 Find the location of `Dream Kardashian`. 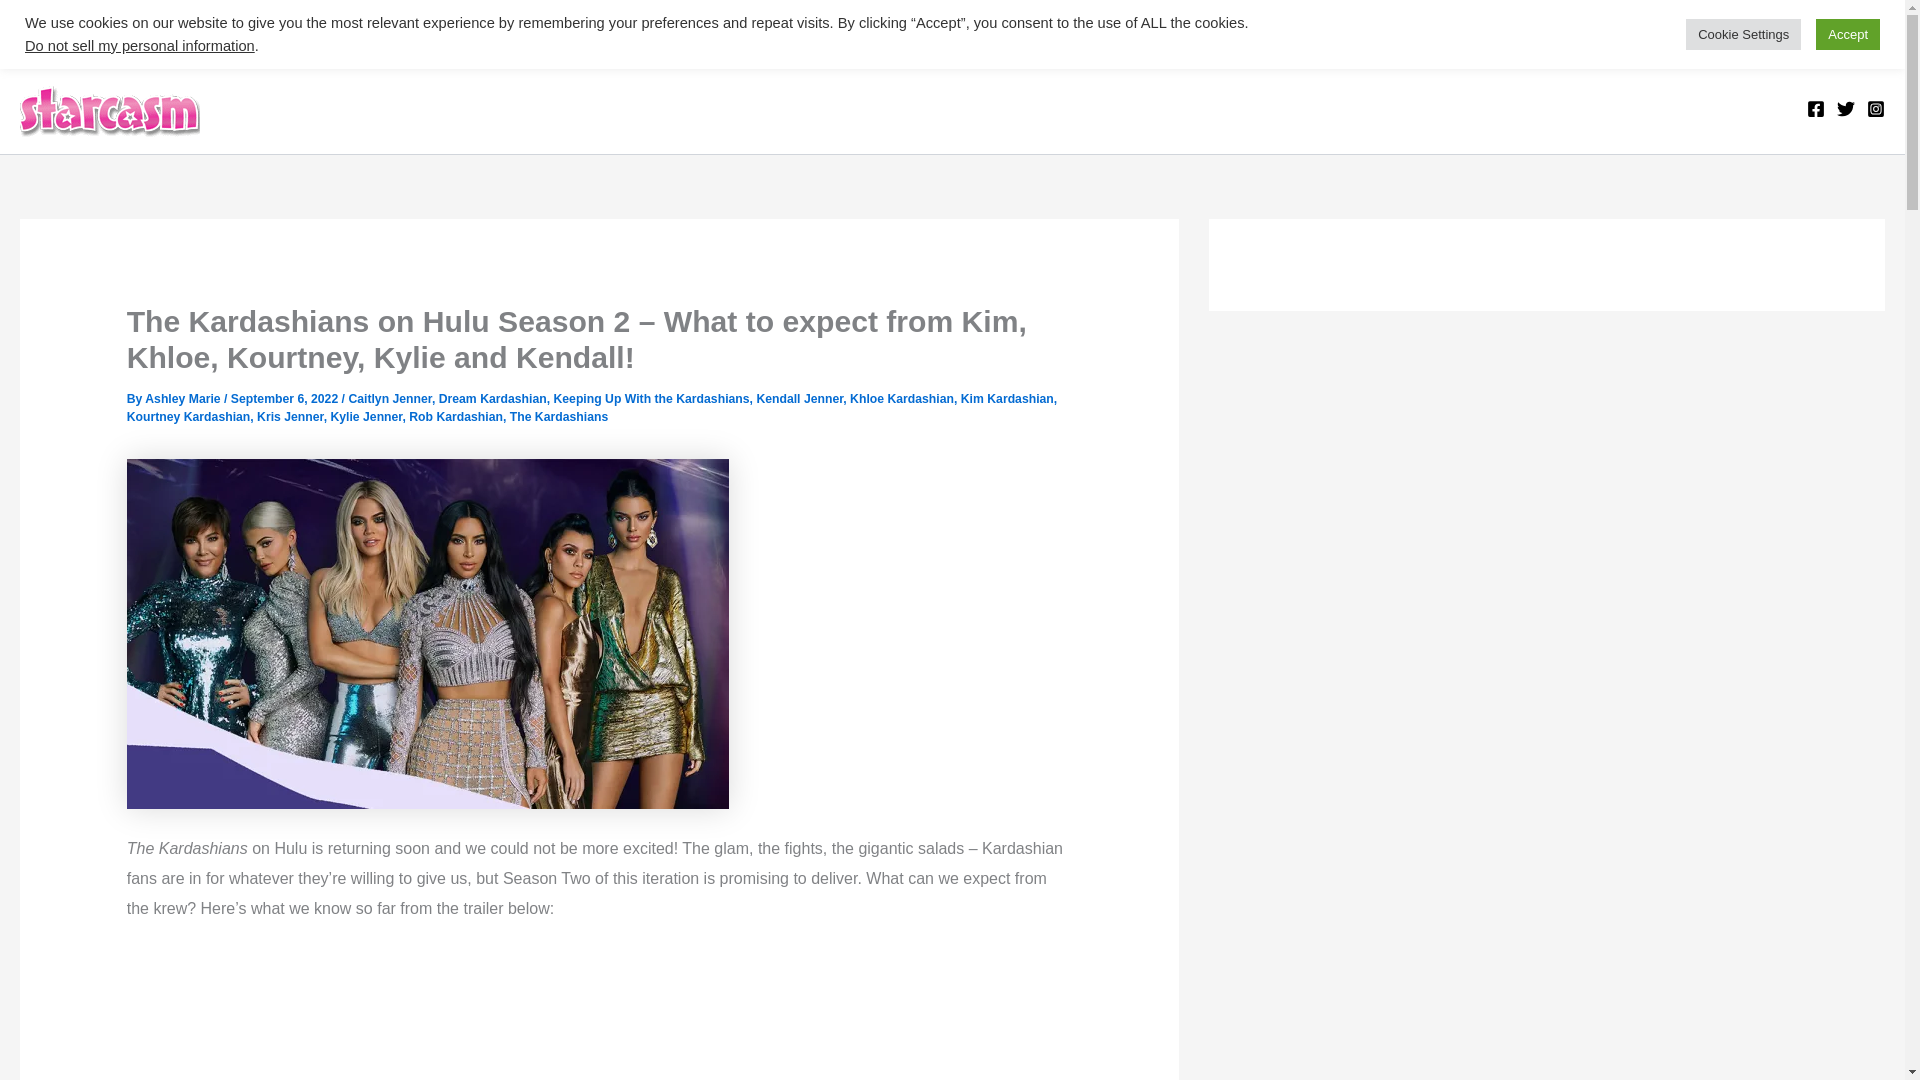

Dream Kardashian is located at coordinates (493, 399).